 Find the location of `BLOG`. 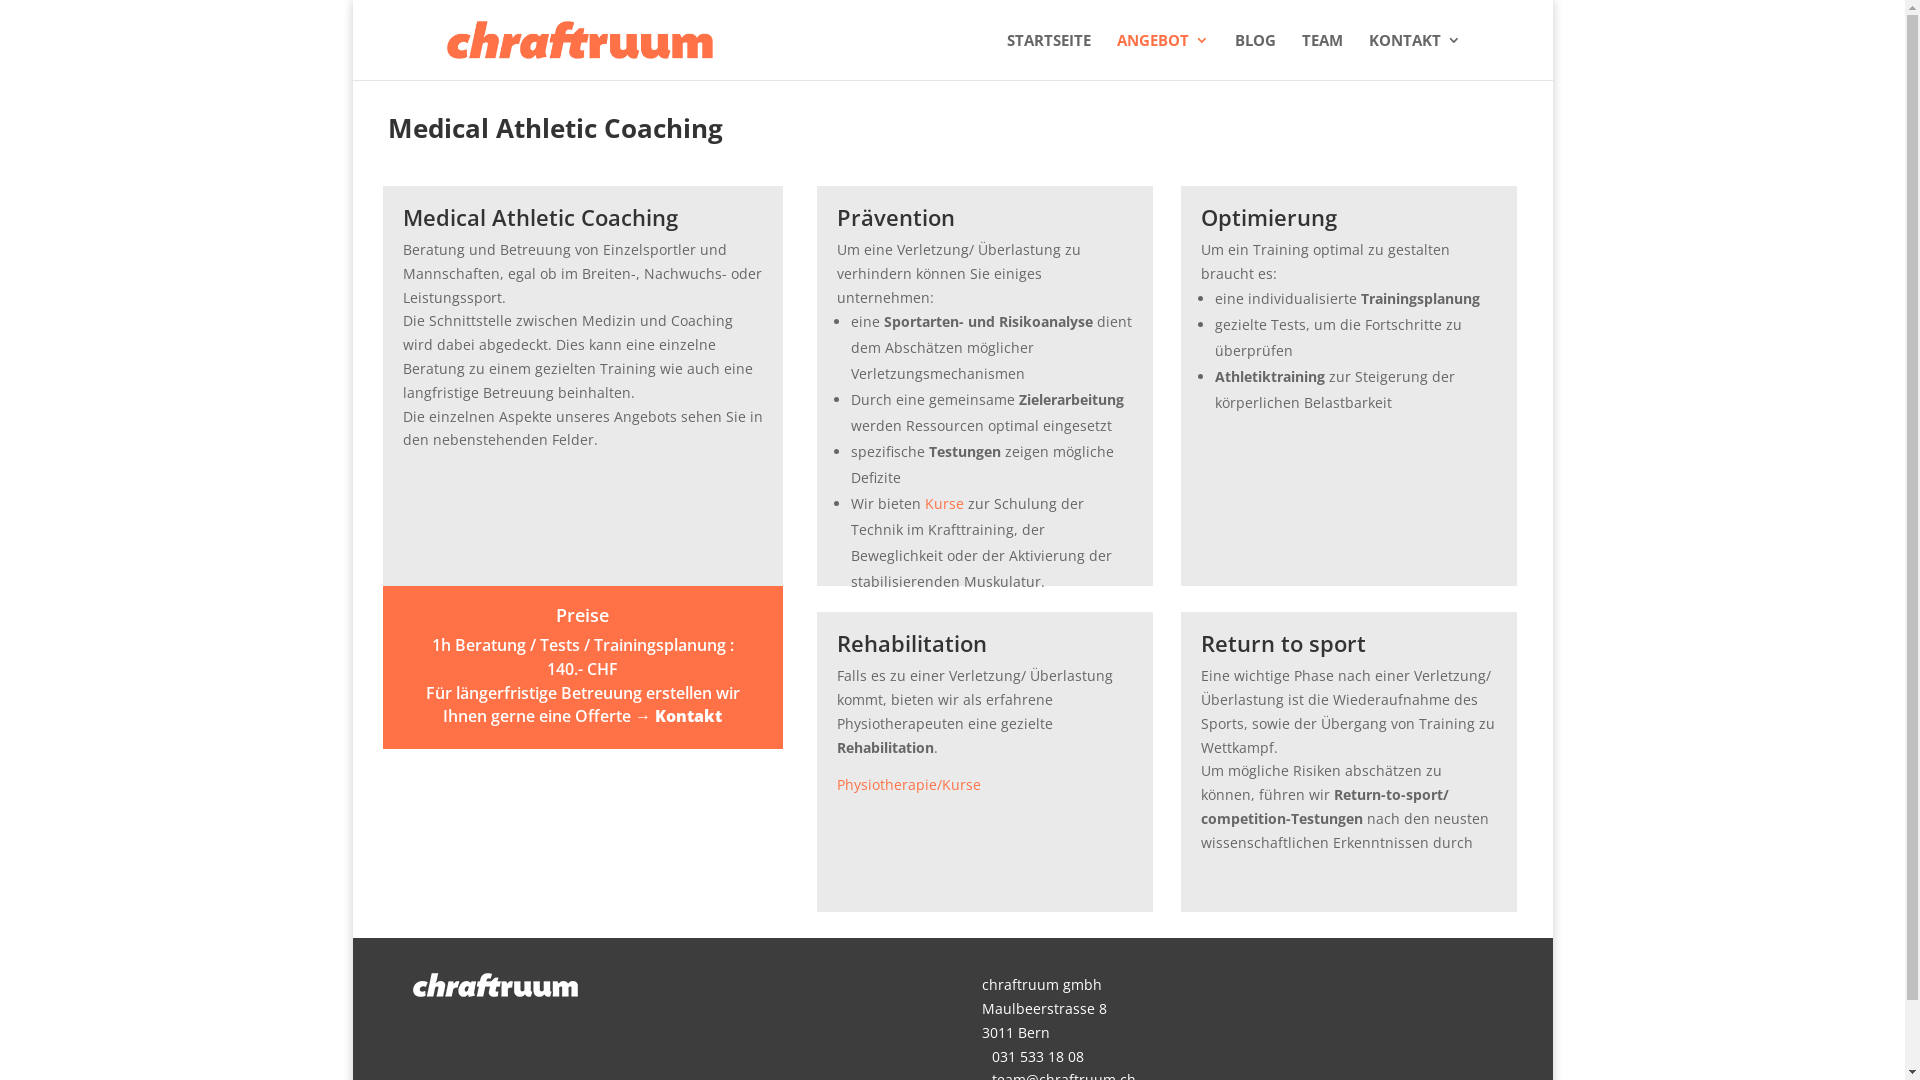

BLOG is located at coordinates (1254, 56).